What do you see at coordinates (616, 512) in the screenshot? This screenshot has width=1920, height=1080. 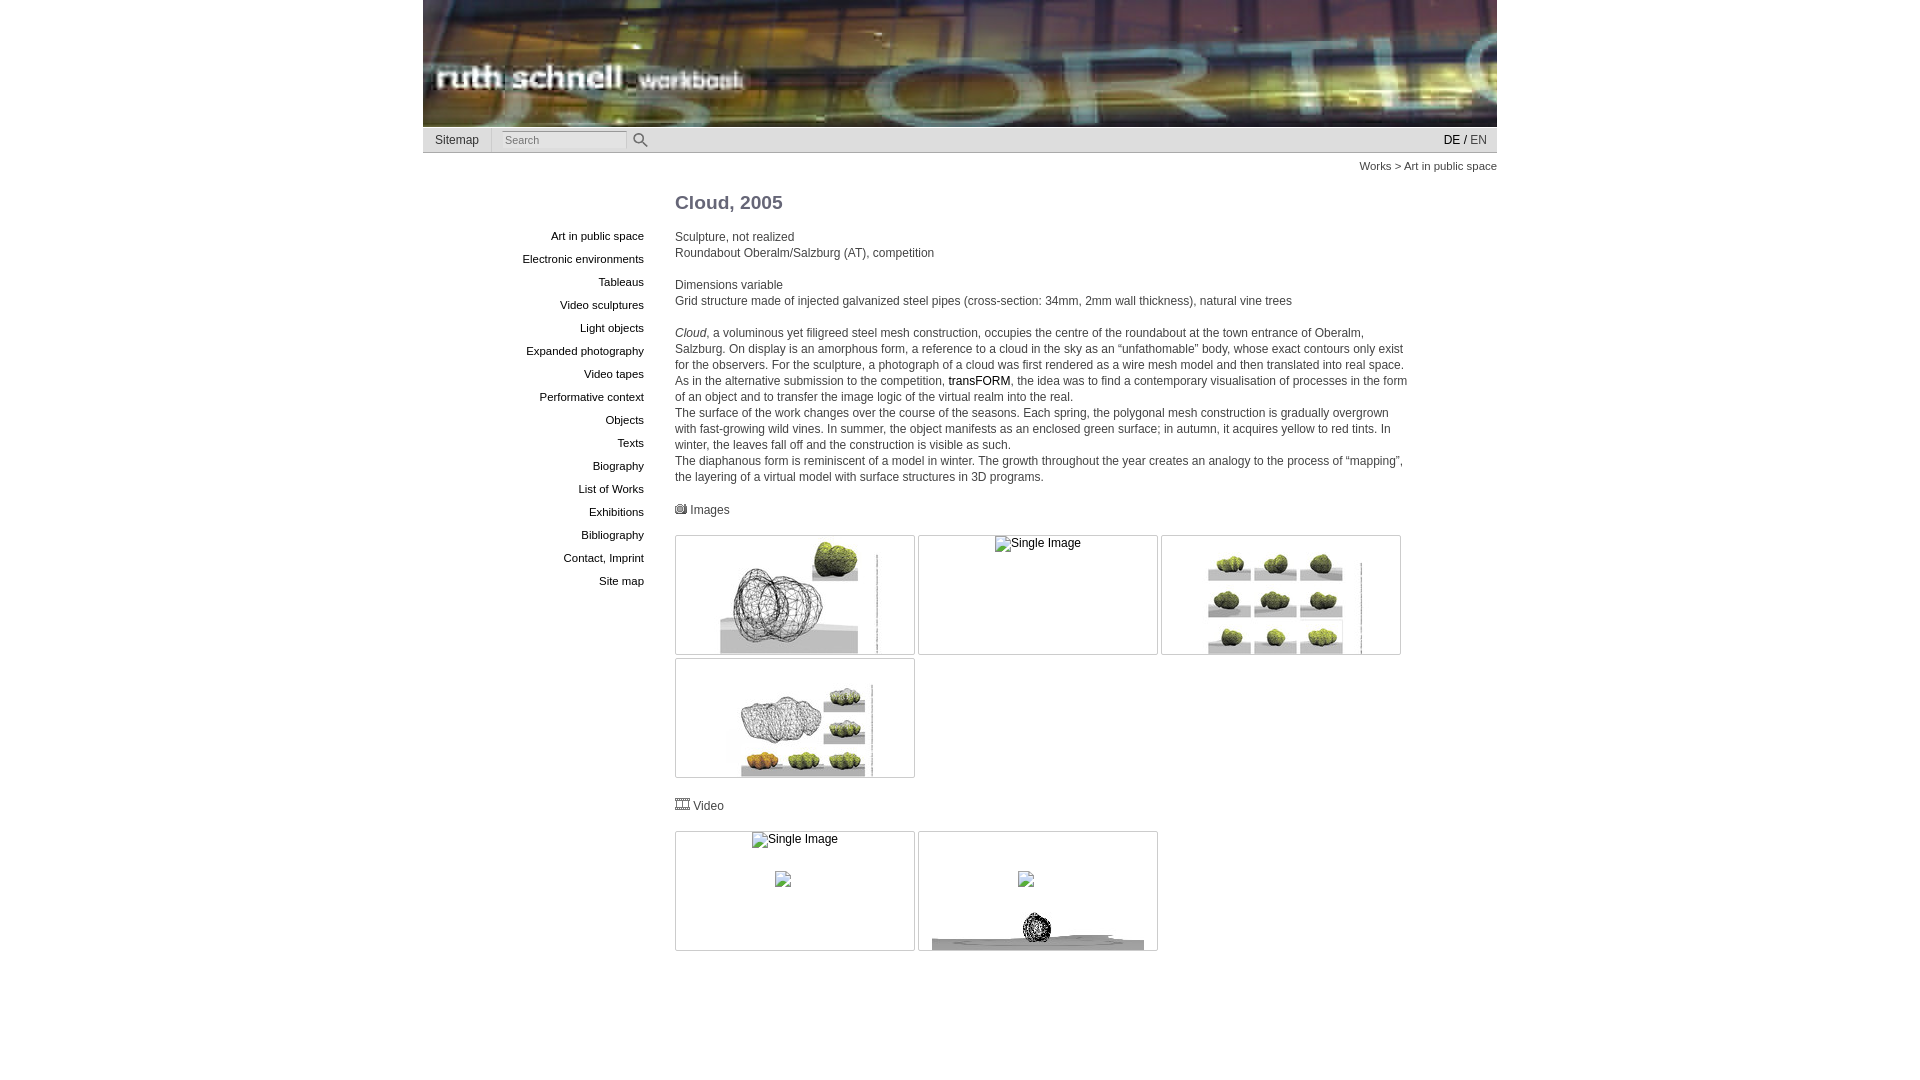 I see `Exhibitions` at bounding box center [616, 512].